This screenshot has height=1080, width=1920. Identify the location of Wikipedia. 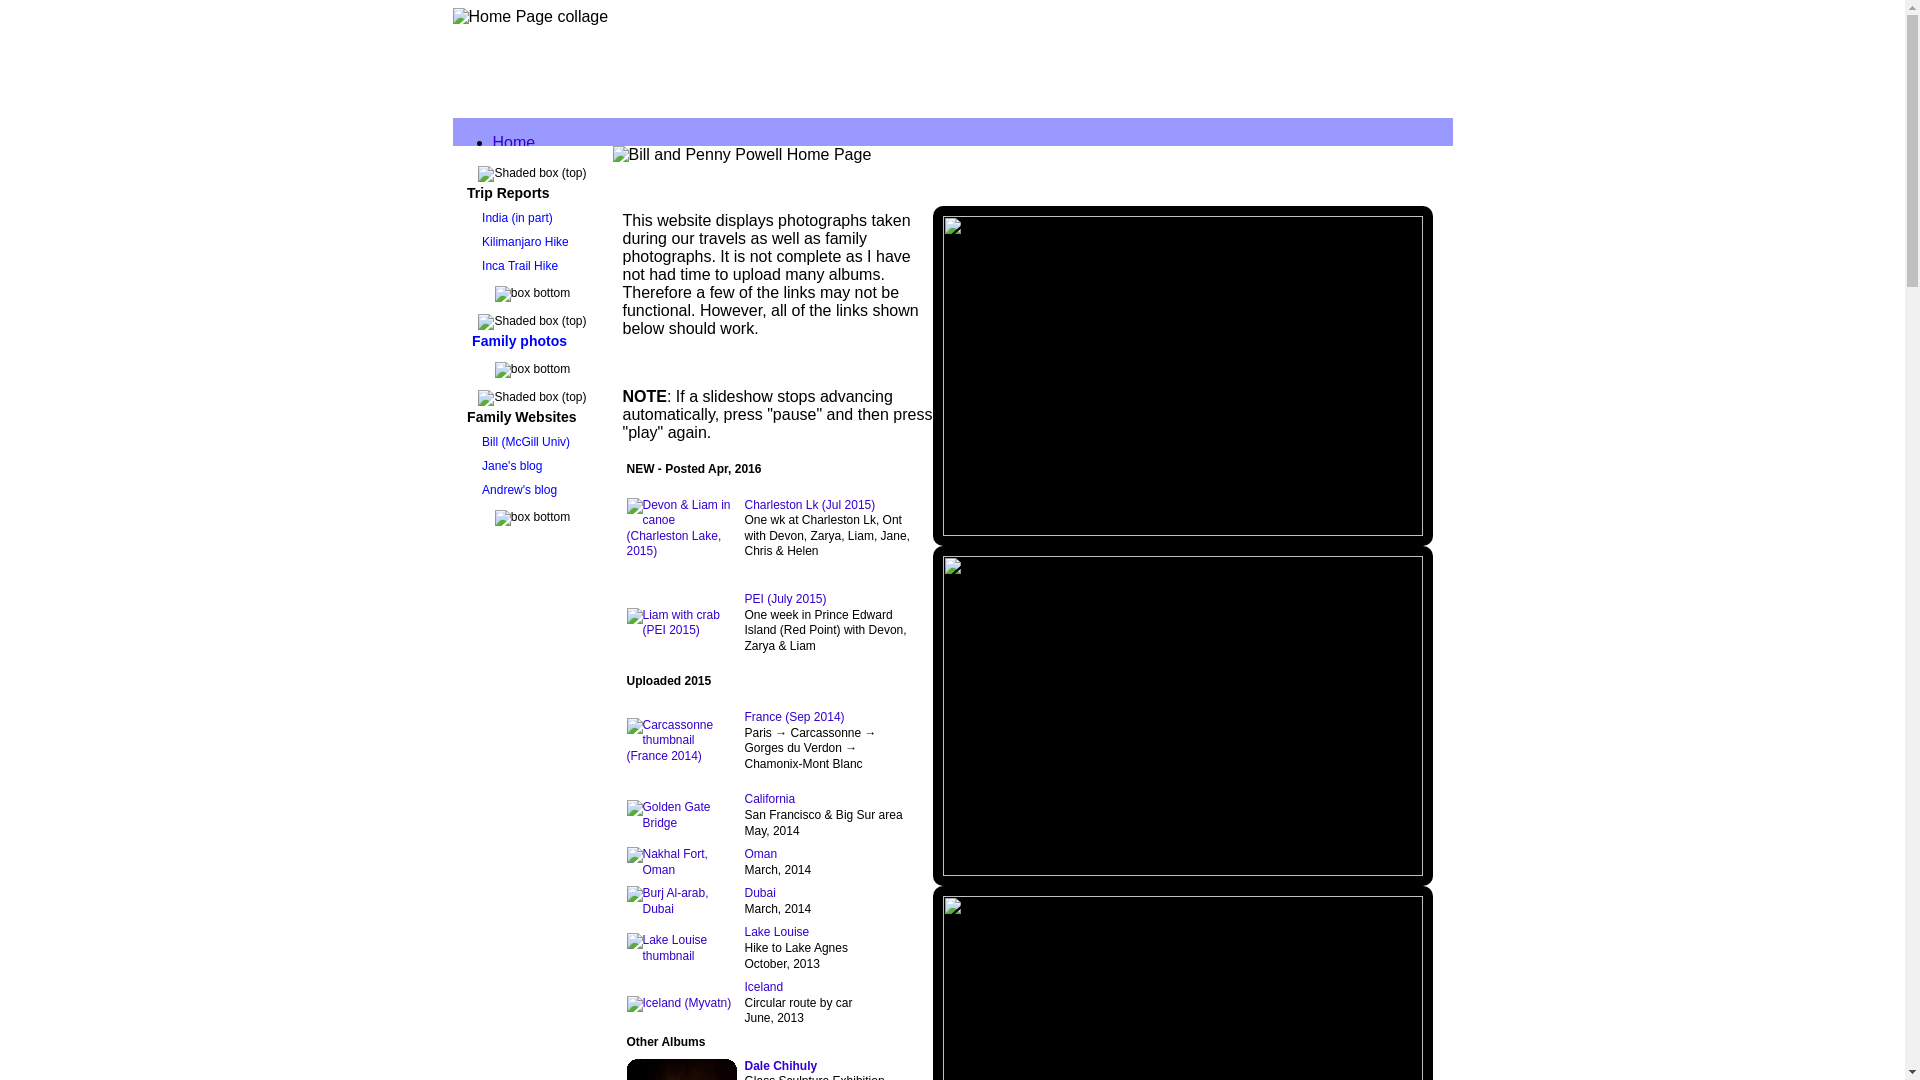
(566, 628).